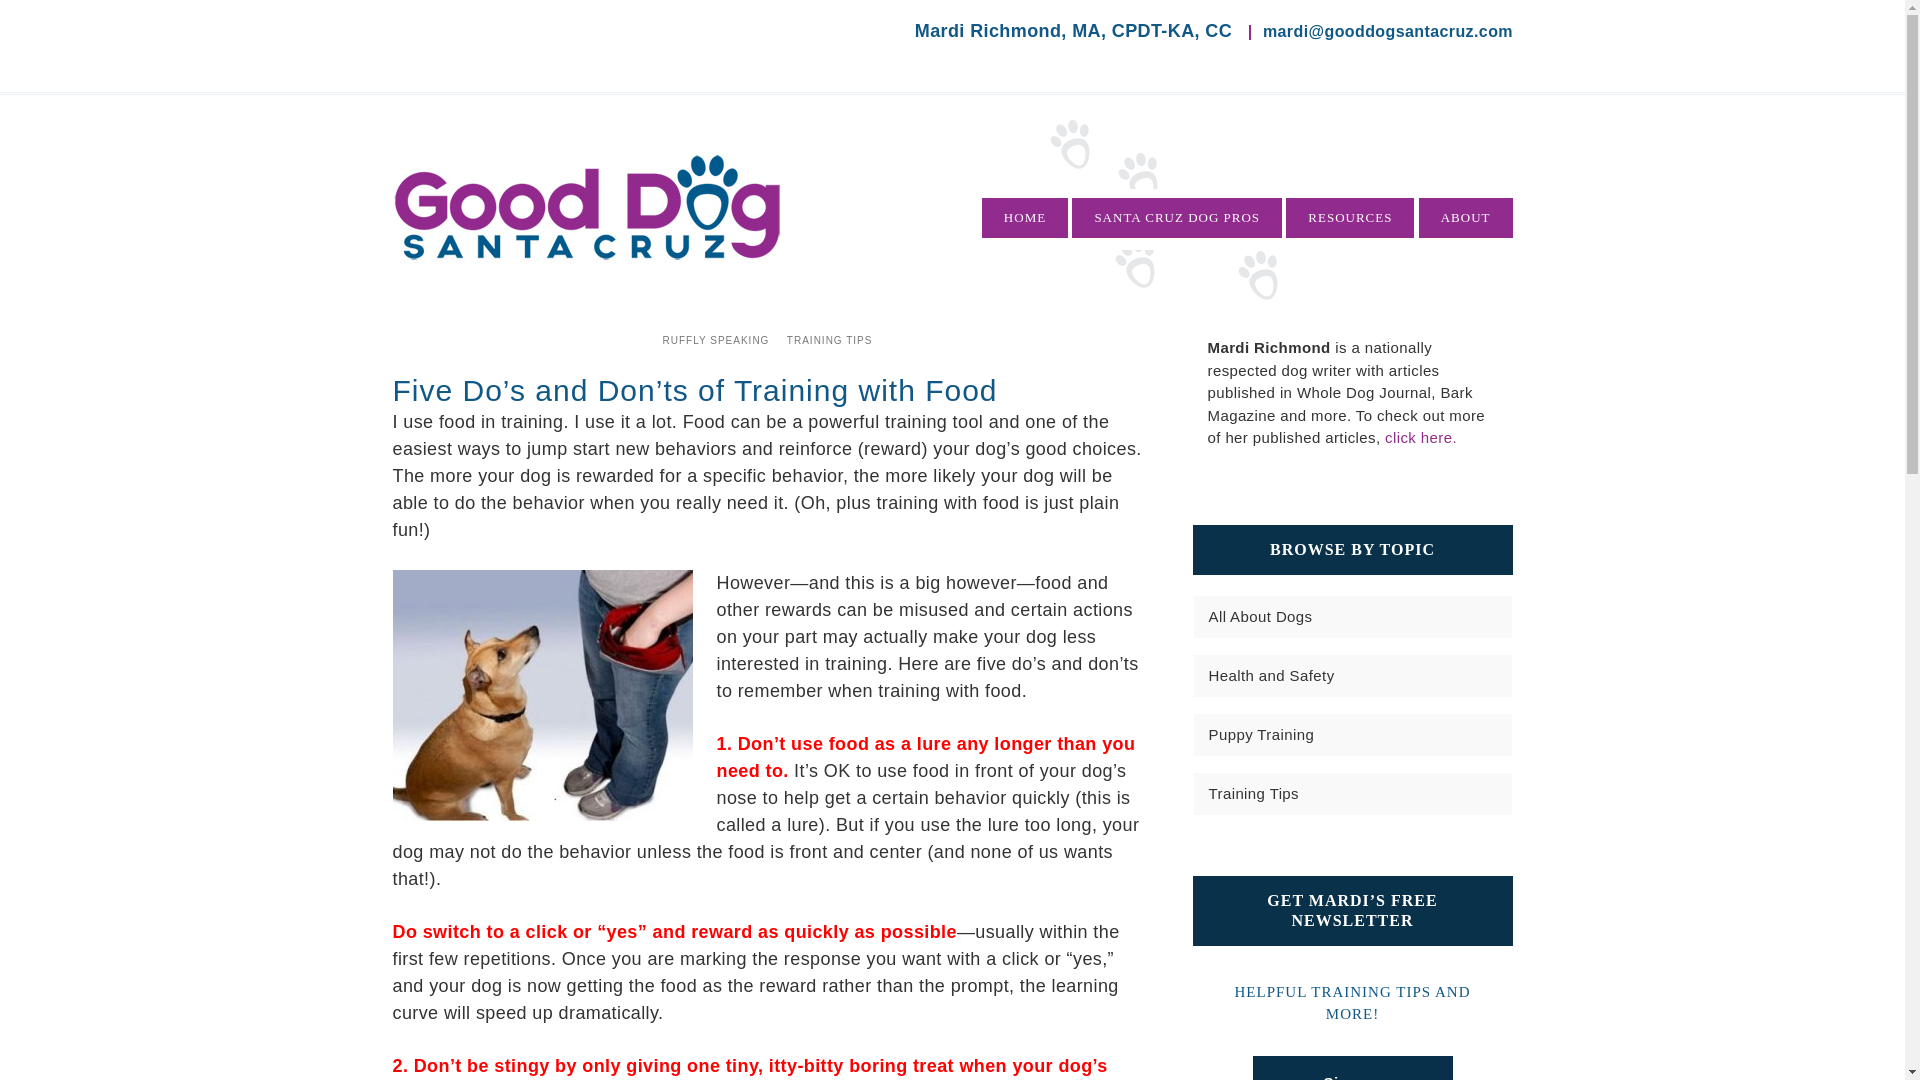 Image resolution: width=1920 pixels, height=1080 pixels. What do you see at coordinates (1270, 674) in the screenshot?
I see `Health and Safety` at bounding box center [1270, 674].